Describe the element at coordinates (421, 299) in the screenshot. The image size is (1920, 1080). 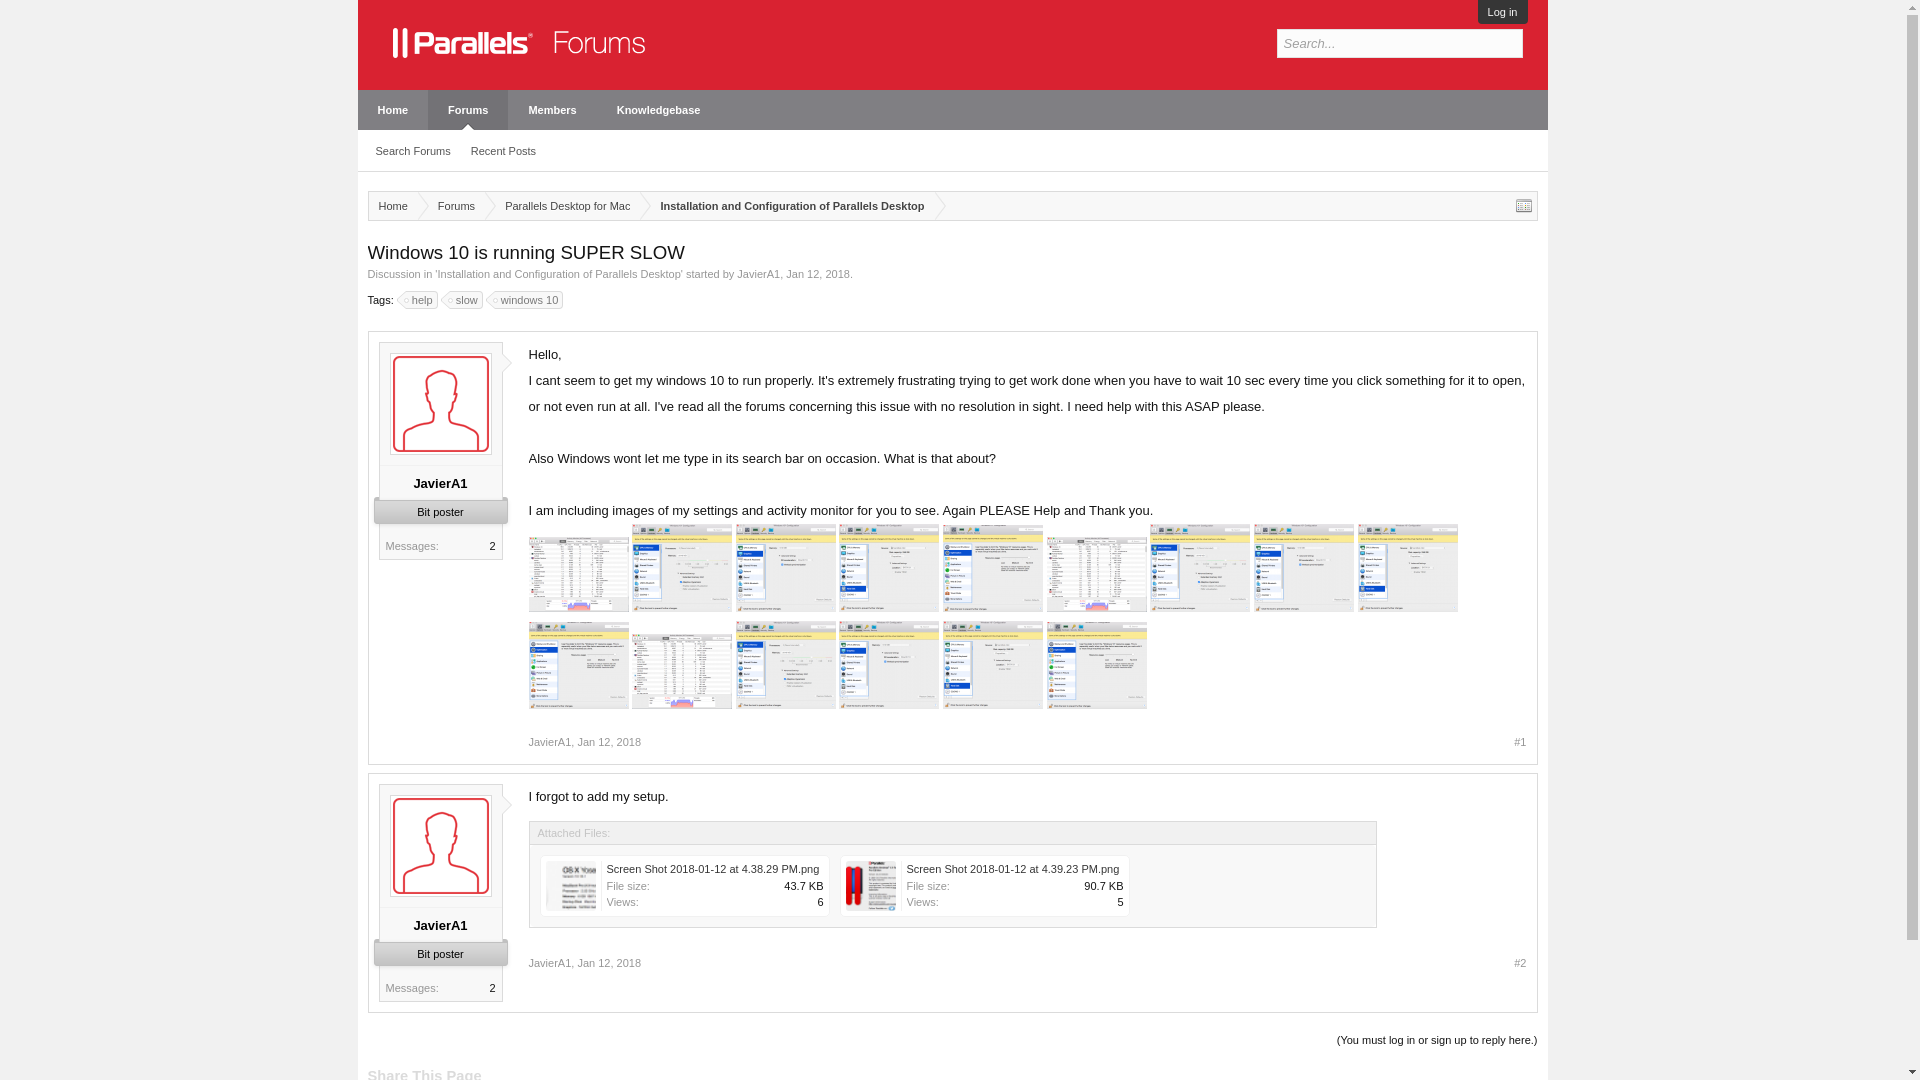
I see `help` at that location.